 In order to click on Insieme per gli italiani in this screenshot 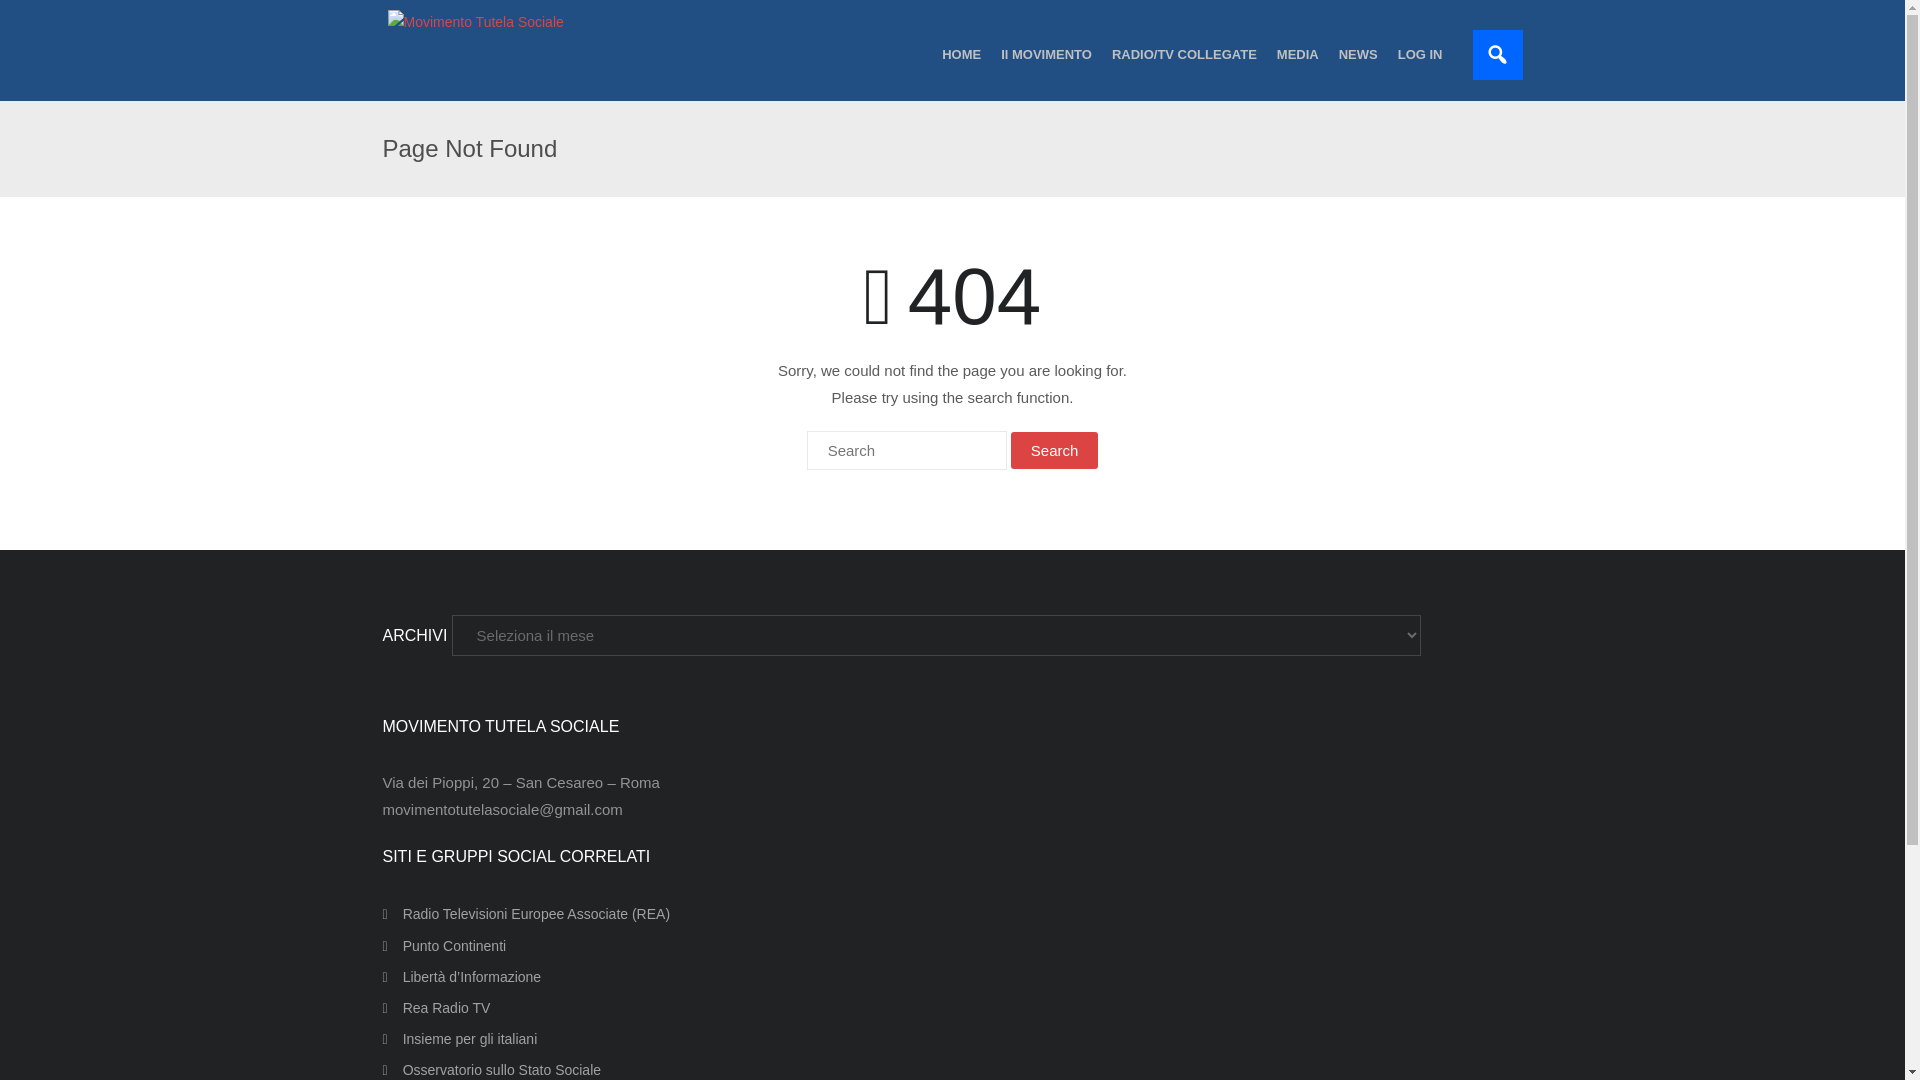, I will do `click(460, 1040)`.